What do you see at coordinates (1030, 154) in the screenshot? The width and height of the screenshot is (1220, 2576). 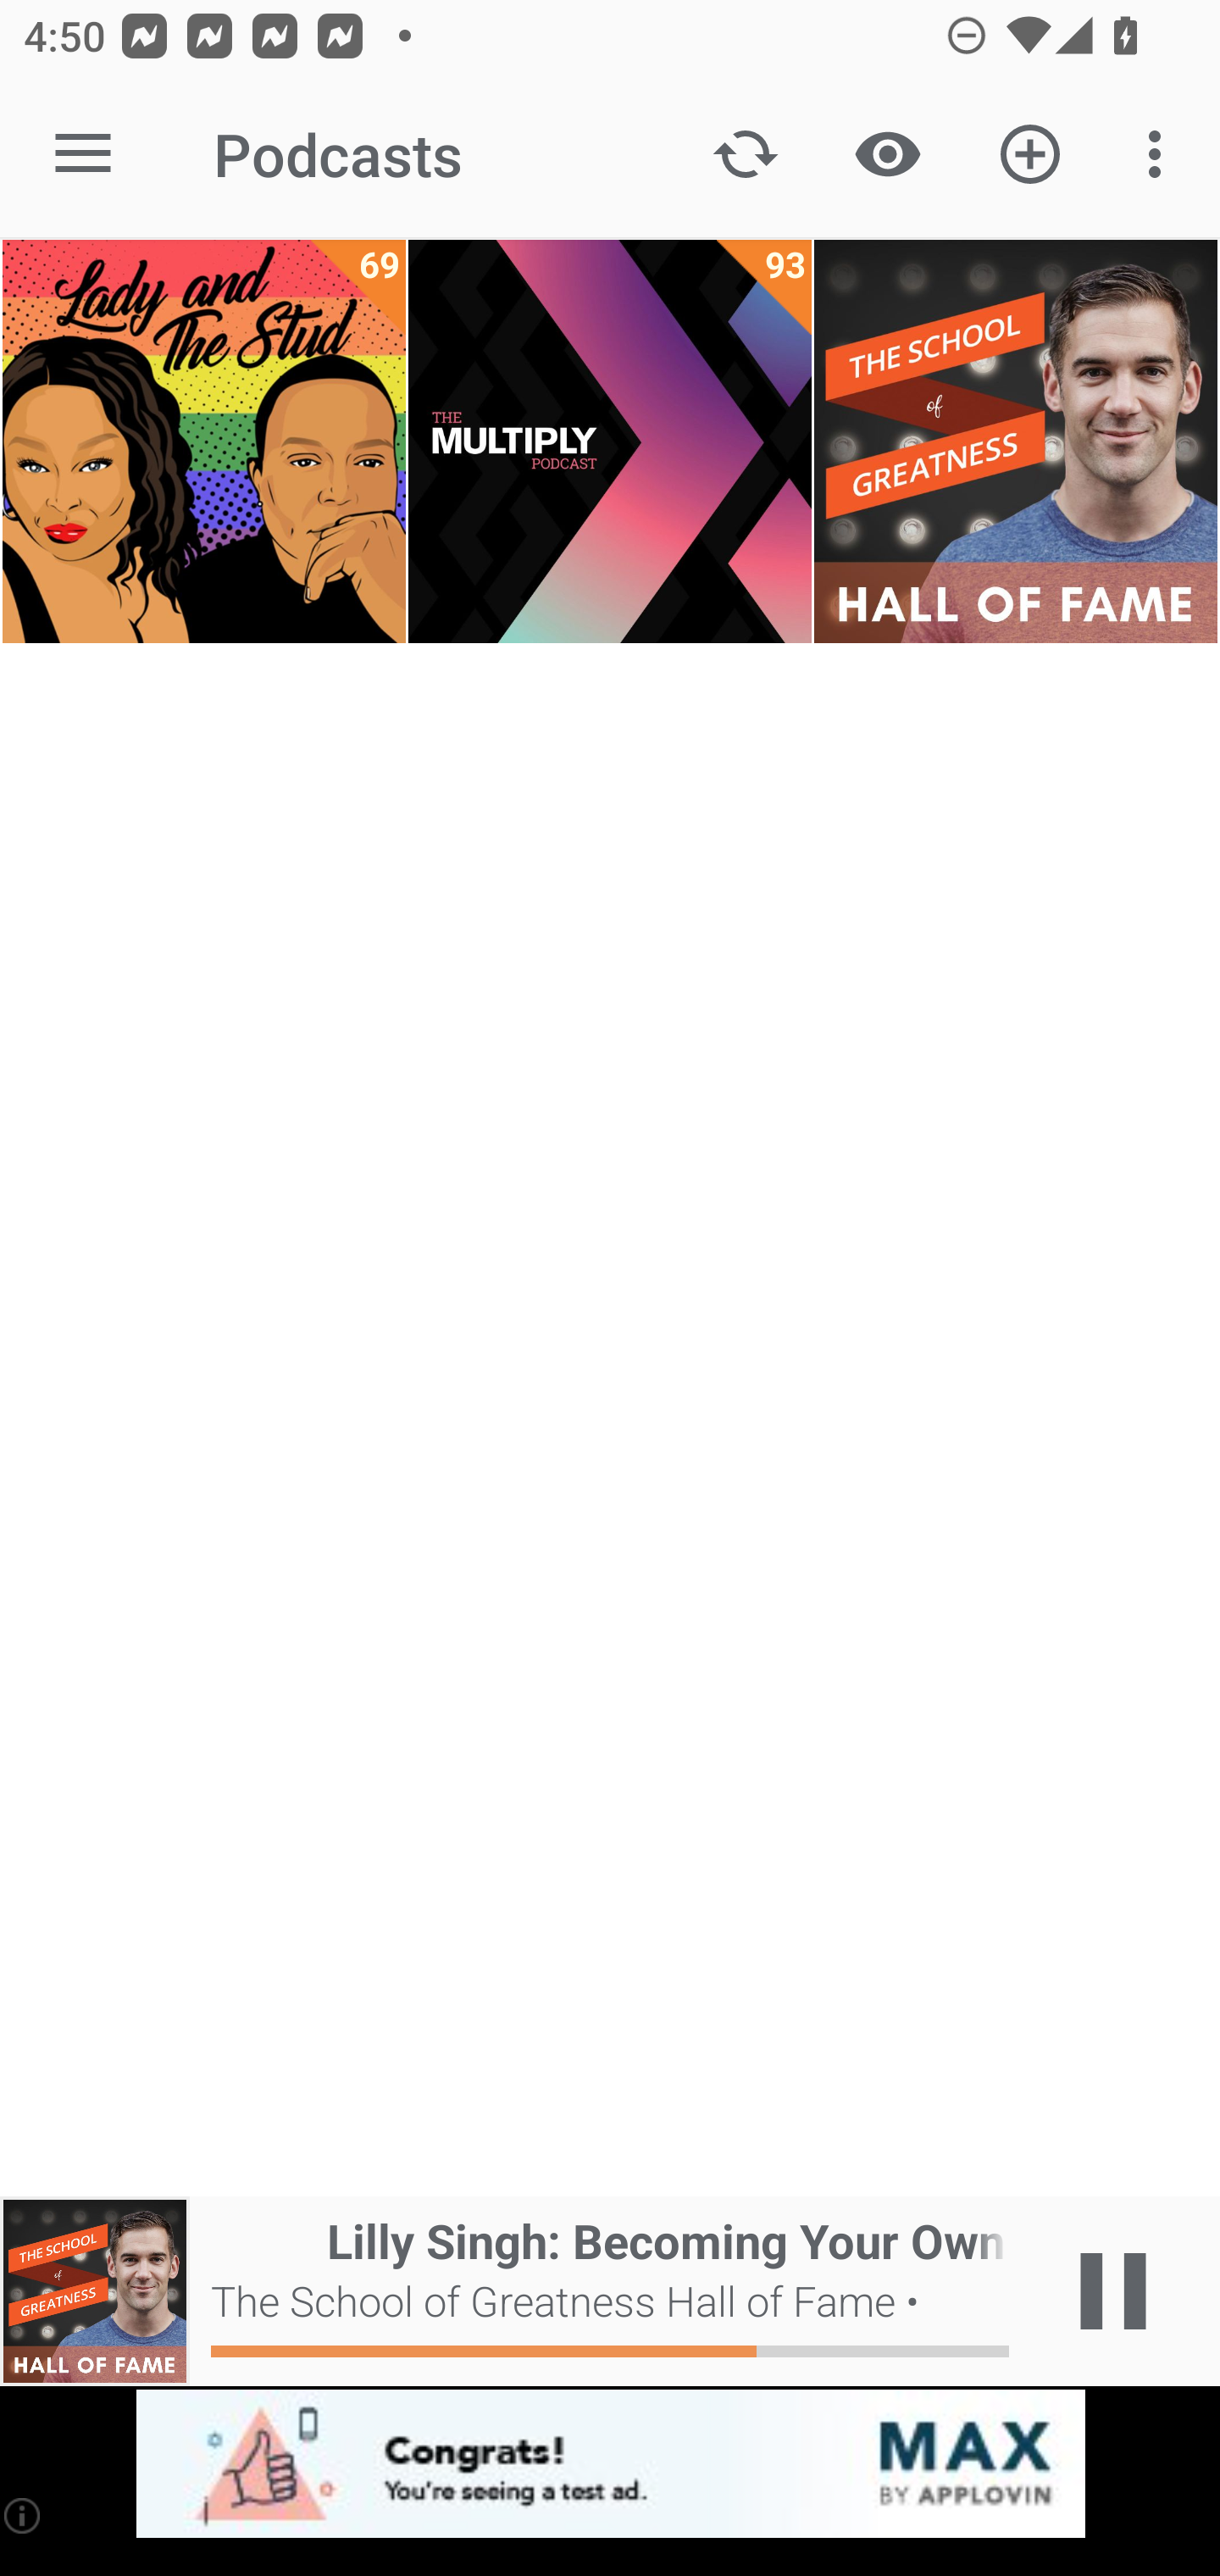 I see `Add new Podcast` at bounding box center [1030, 154].